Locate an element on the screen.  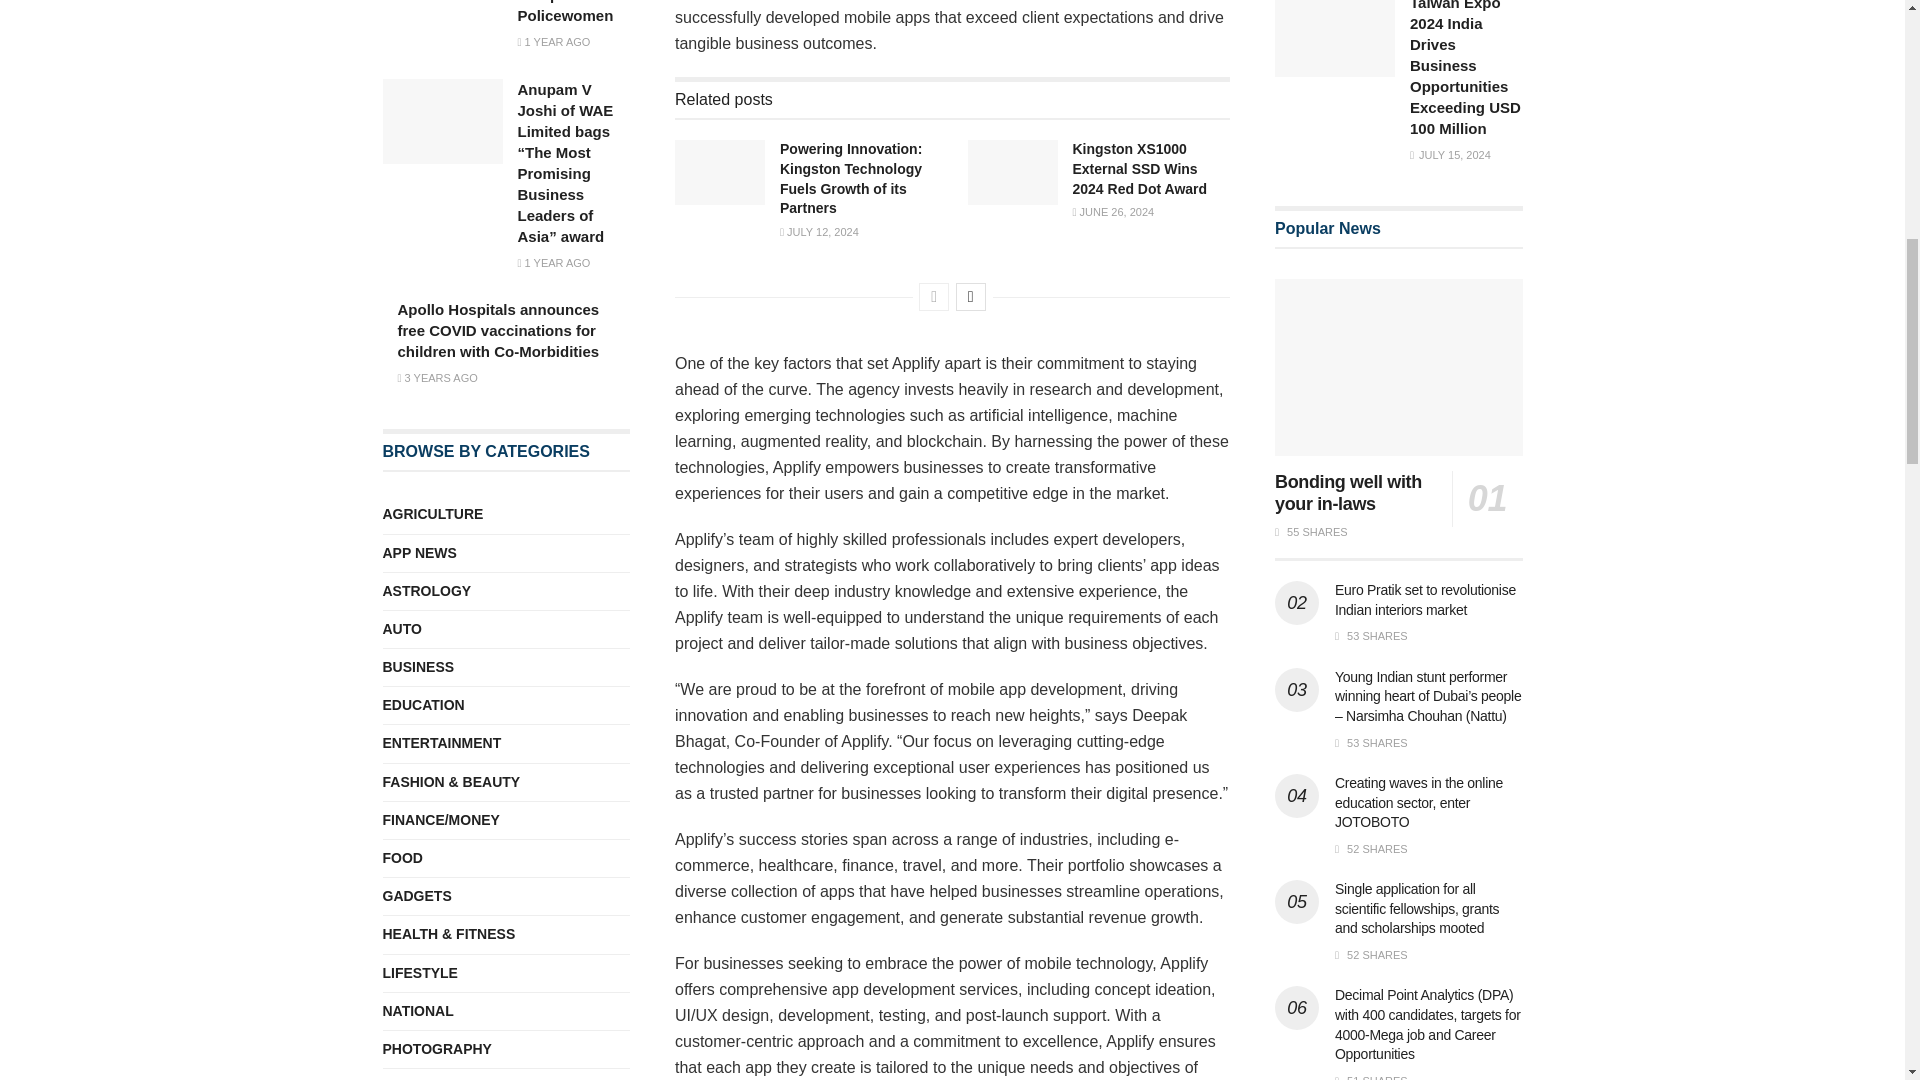
Next is located at coordinates (971, 296).